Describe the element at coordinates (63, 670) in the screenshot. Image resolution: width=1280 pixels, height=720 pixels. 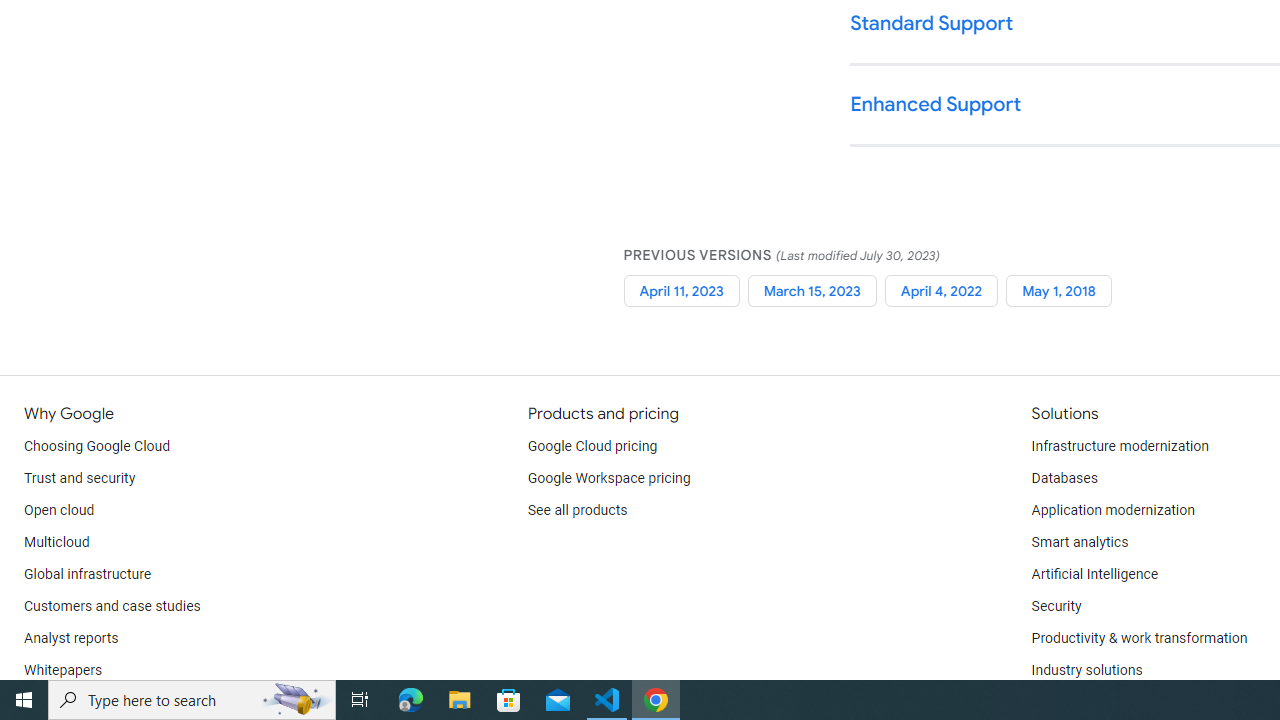
I see `Whitepapers` at that location.